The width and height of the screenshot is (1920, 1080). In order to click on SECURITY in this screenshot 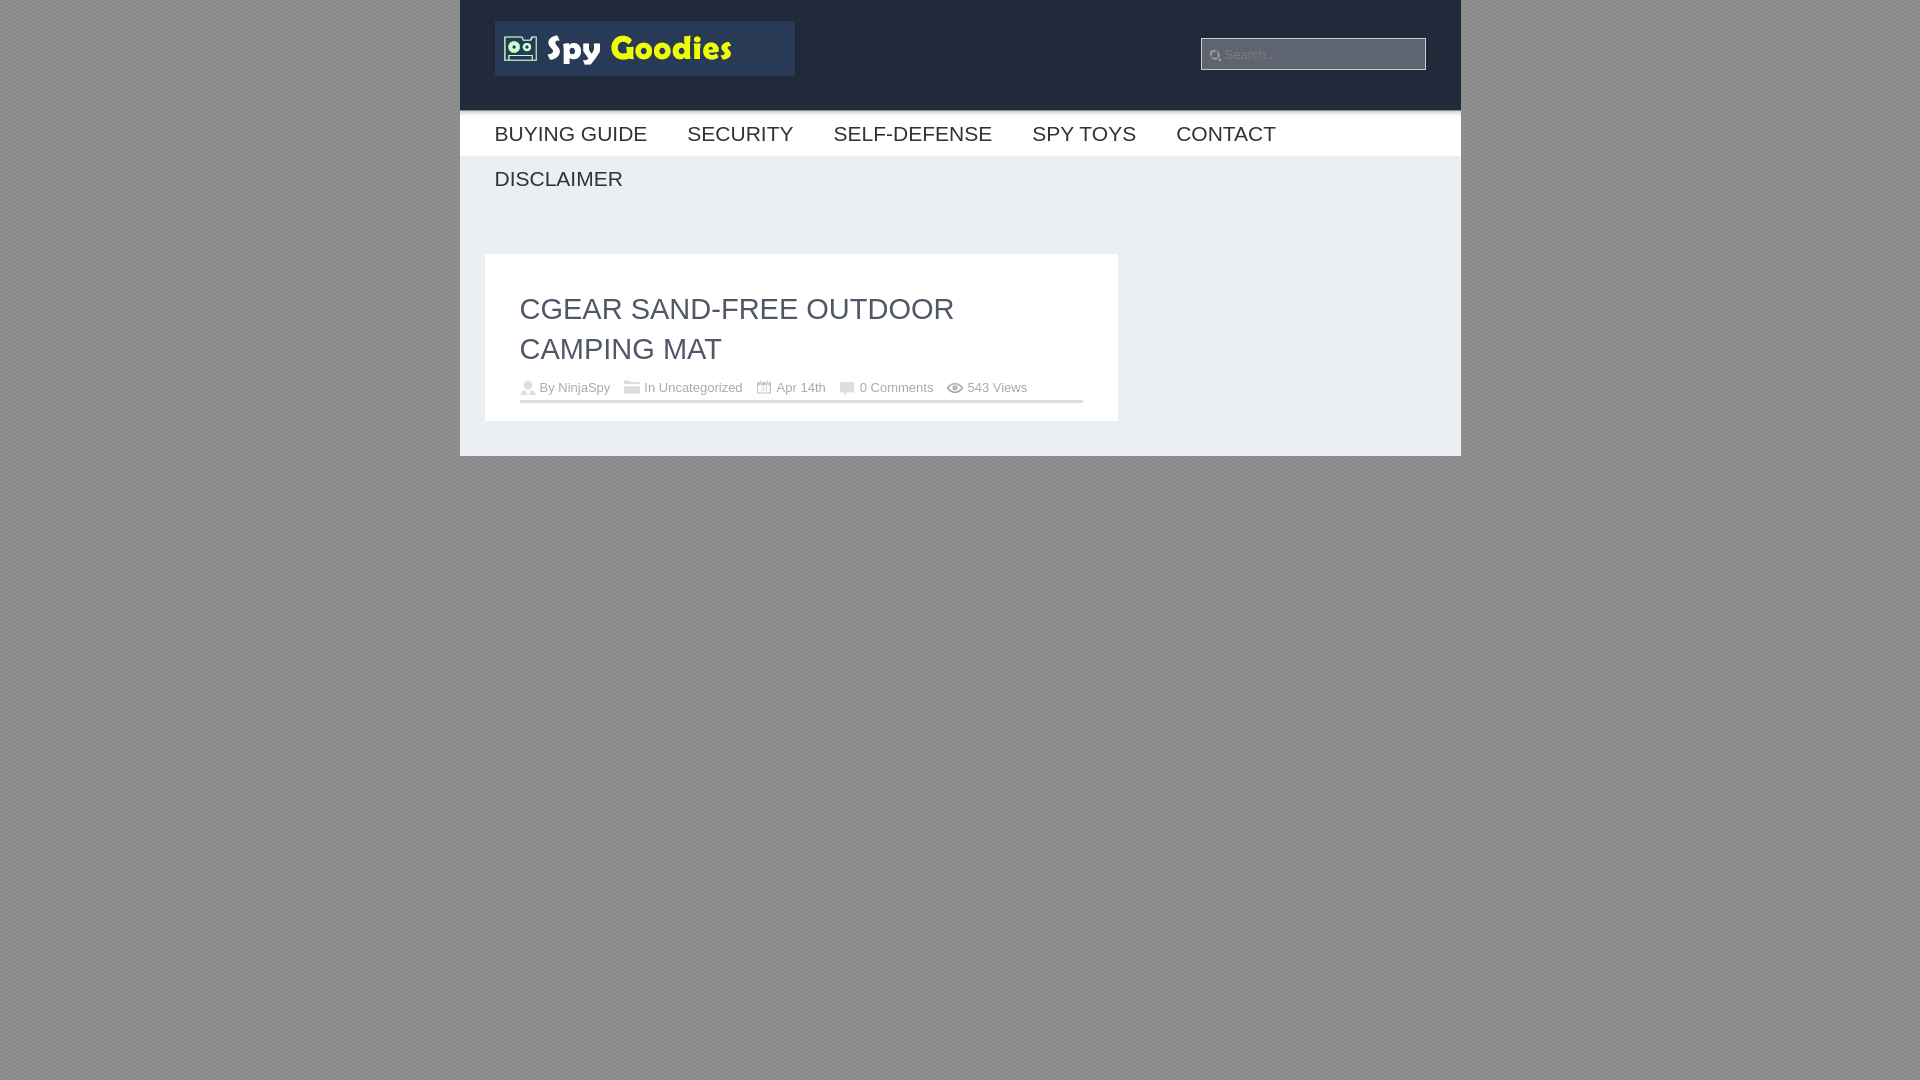, I will do `click(739, 133)`.